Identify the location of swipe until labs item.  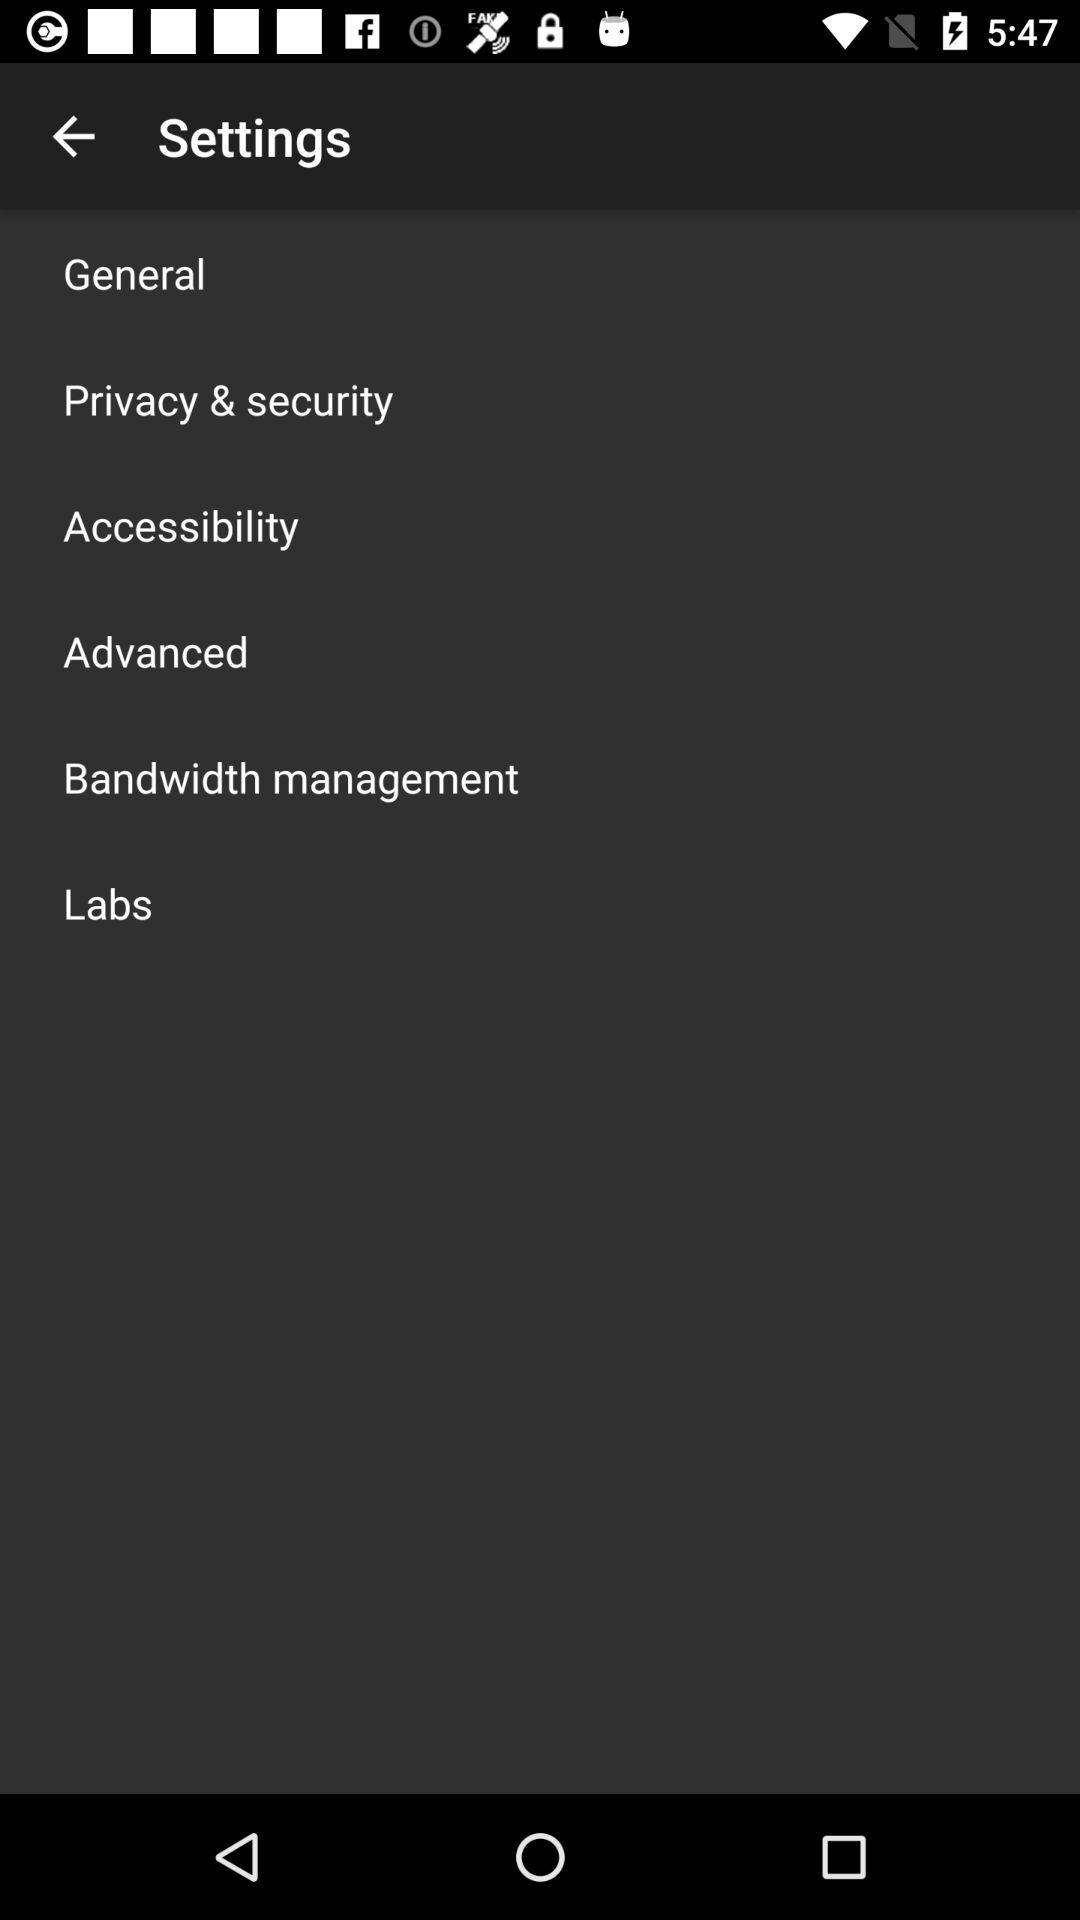
(108, 902).